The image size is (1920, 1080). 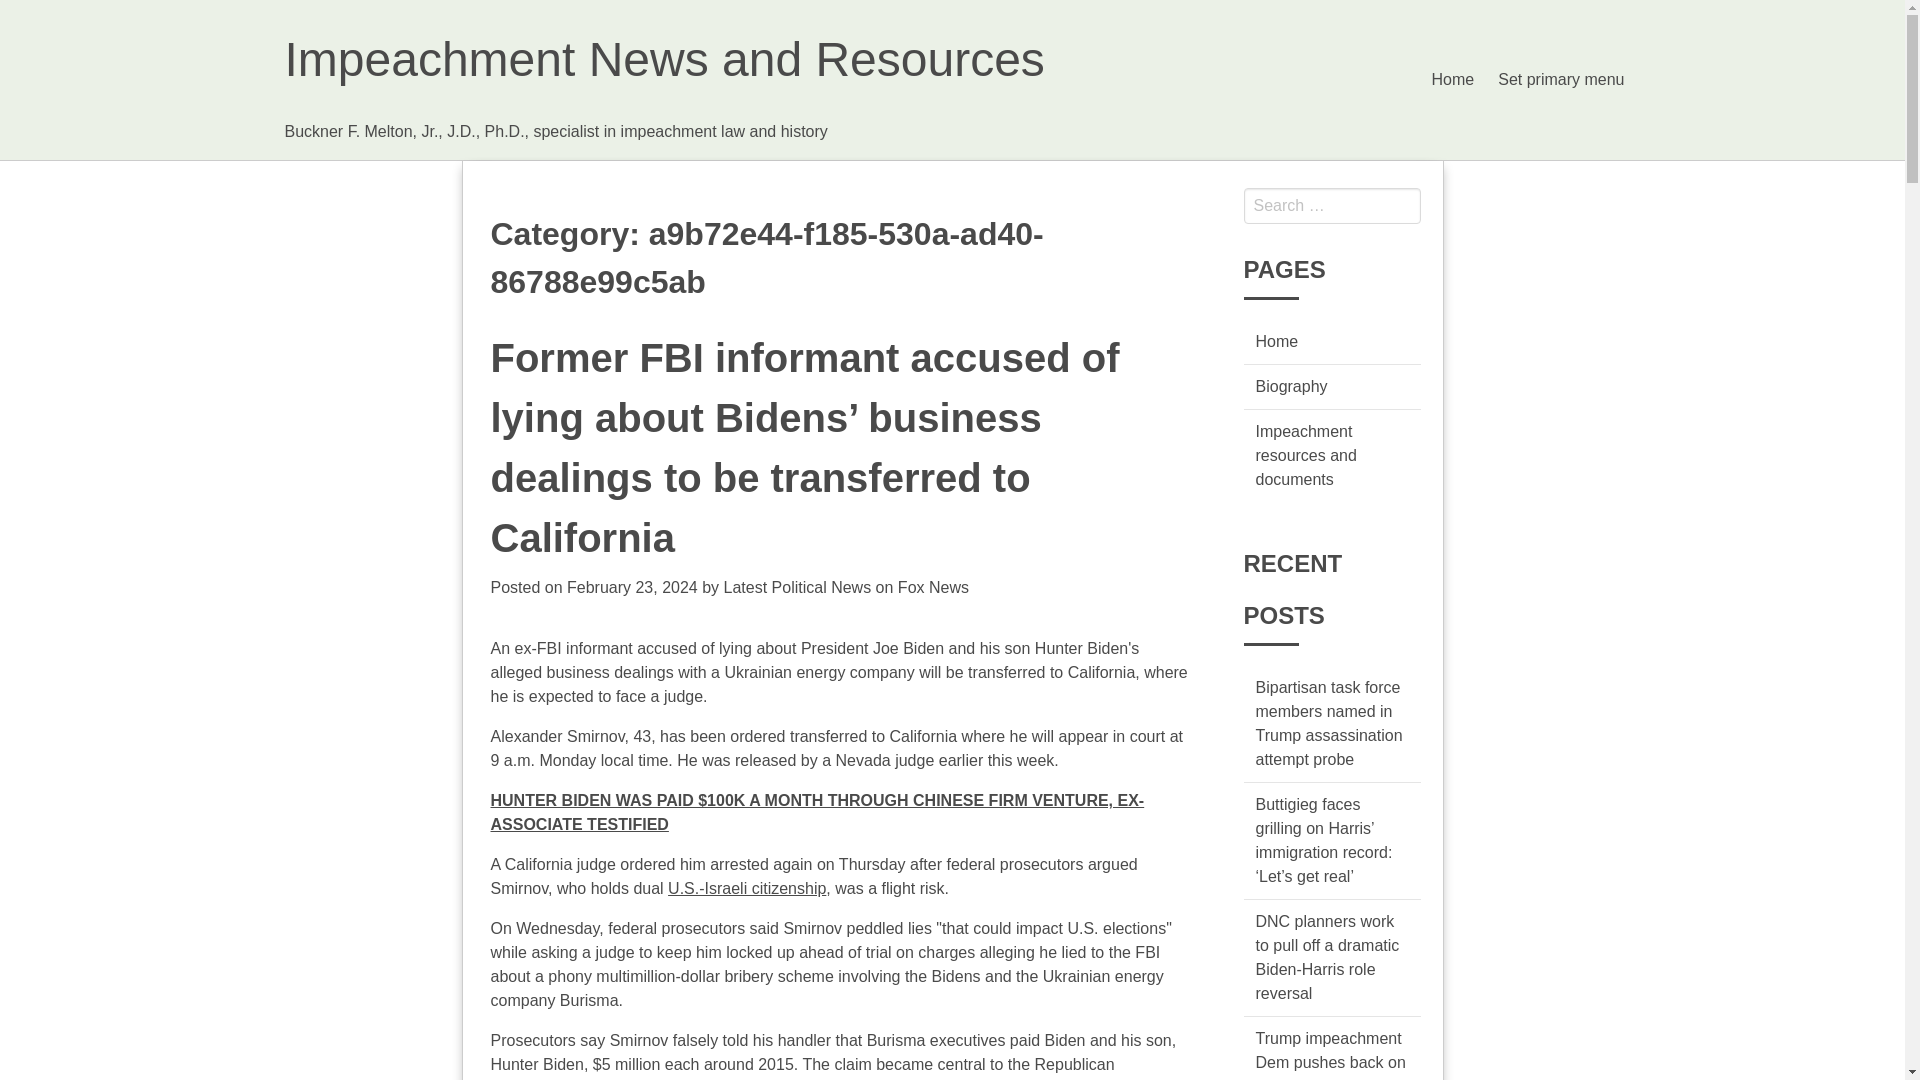 I want to click on Set primary menu, so click(x=1560, y=80).